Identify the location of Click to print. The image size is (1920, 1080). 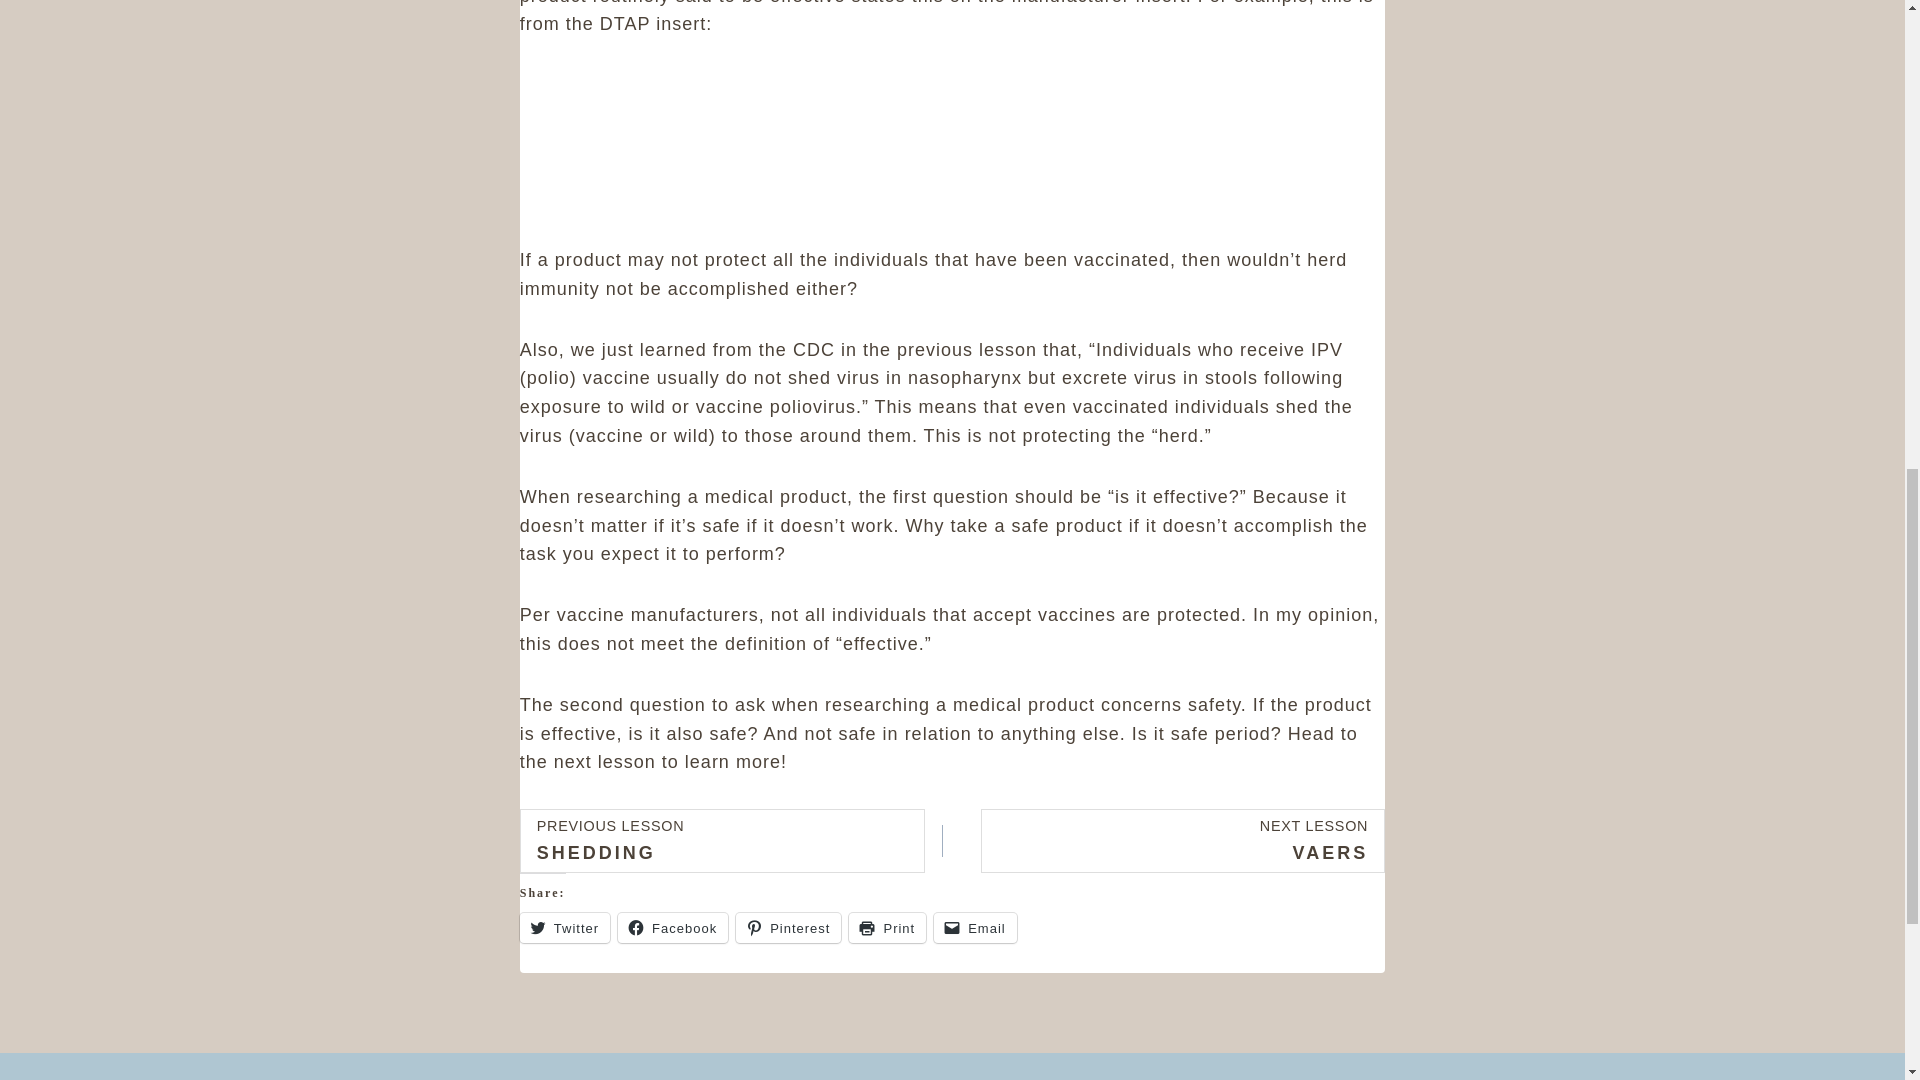
(886, 927).